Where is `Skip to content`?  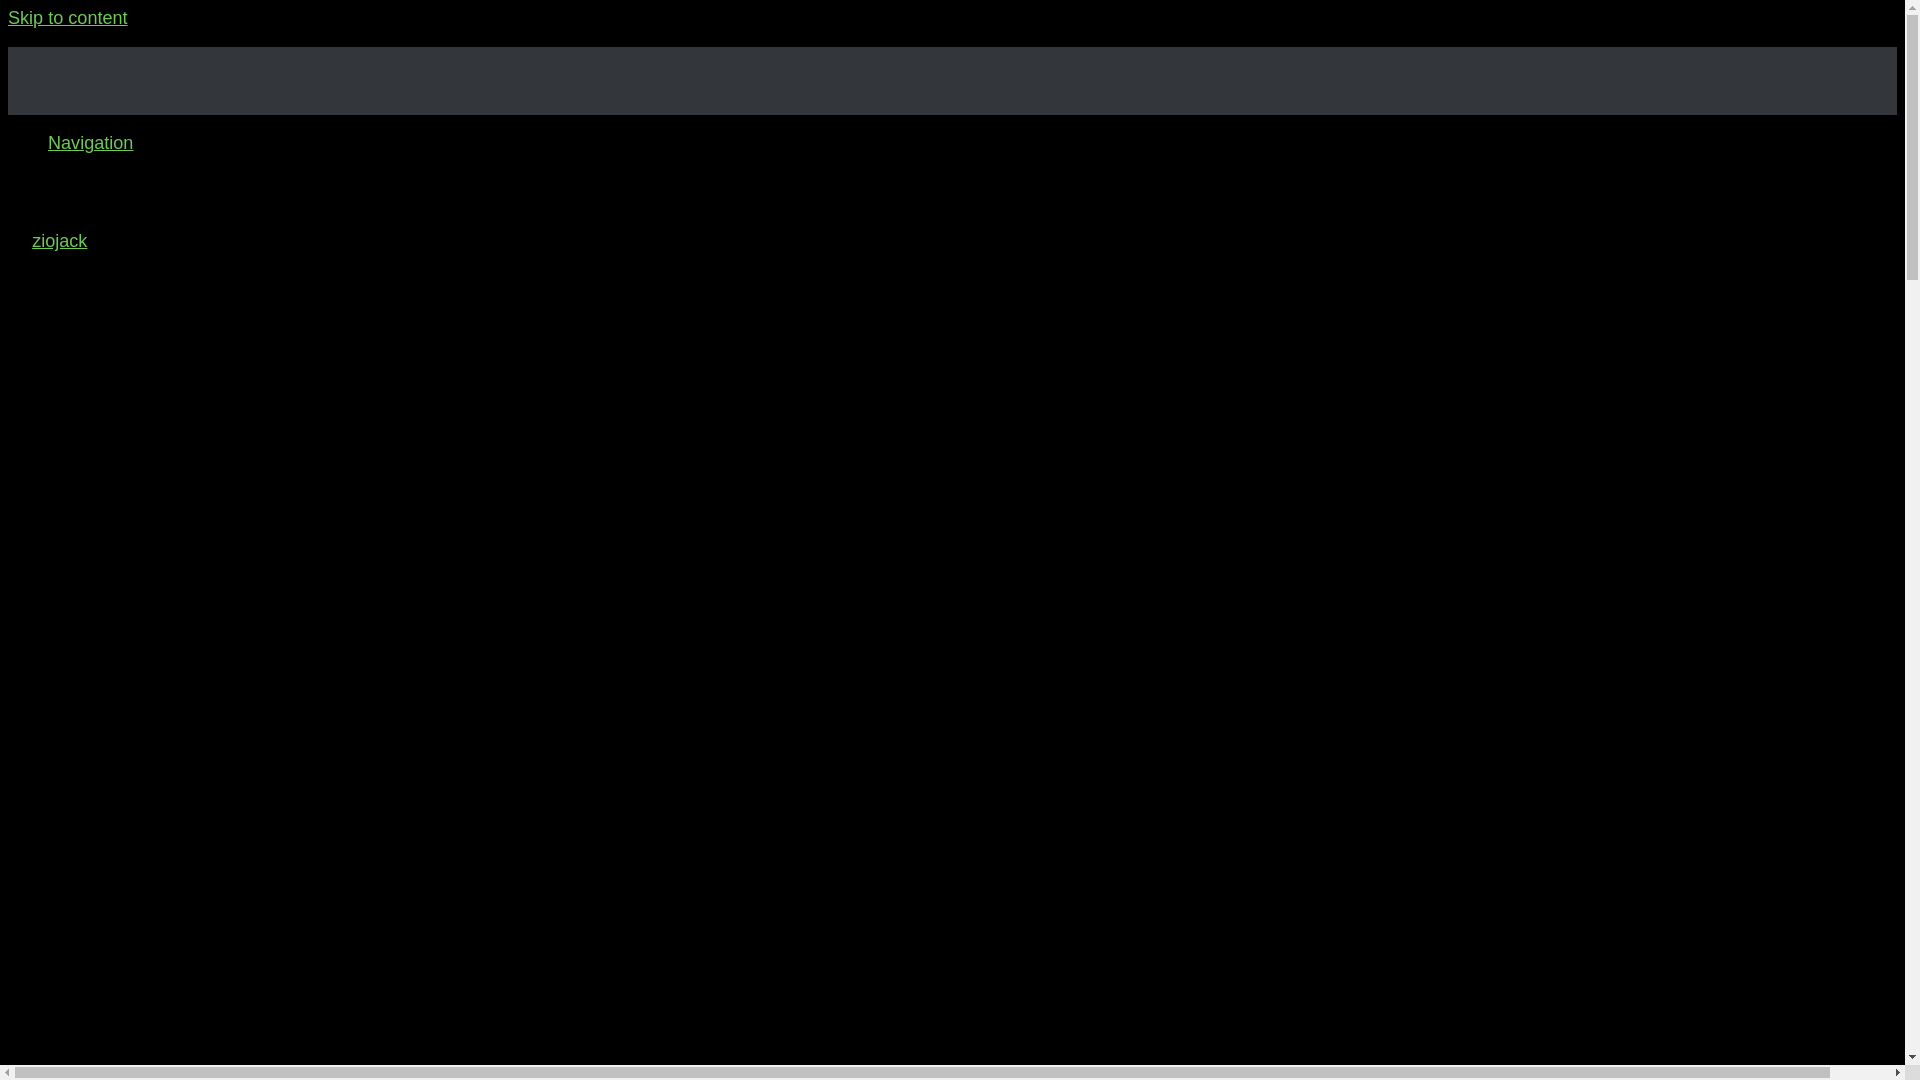
Skip to content is located at coordinates (68, 18).